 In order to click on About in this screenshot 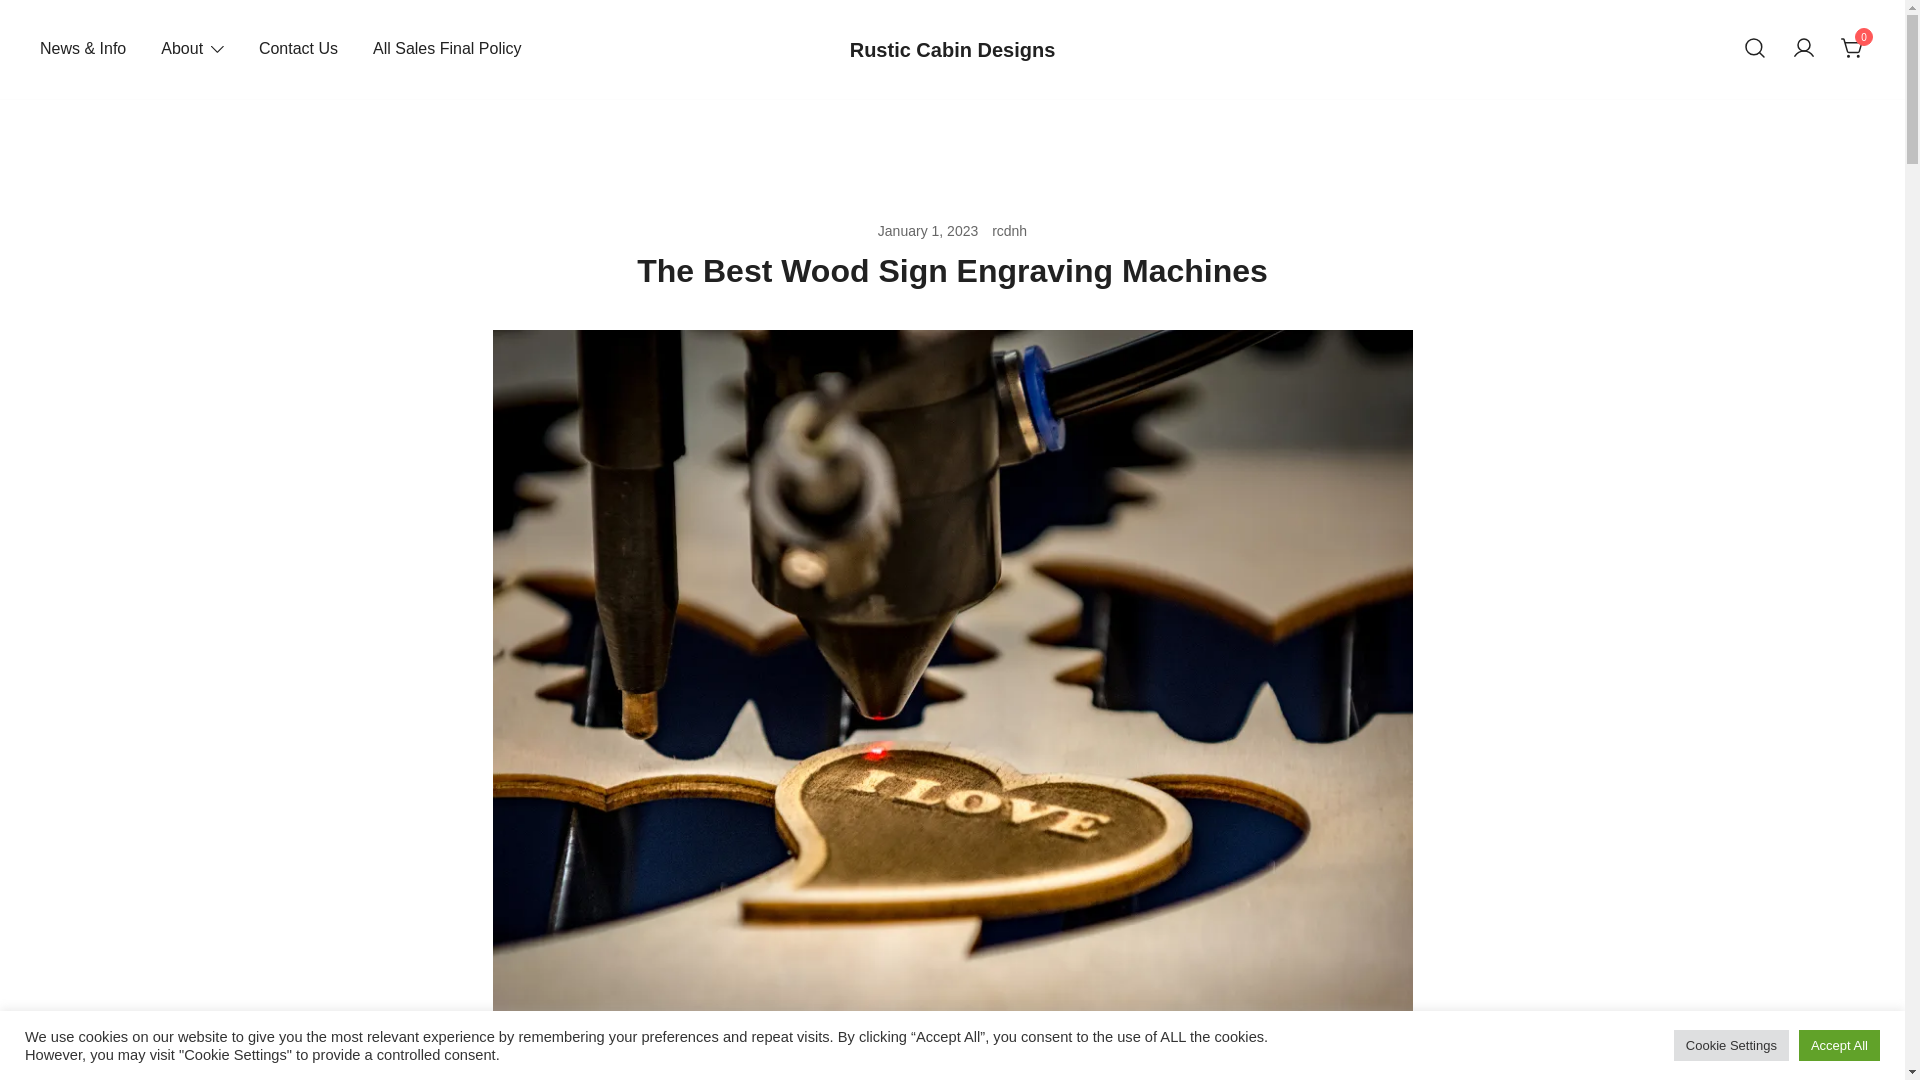, I will do `click(182, 49)`.